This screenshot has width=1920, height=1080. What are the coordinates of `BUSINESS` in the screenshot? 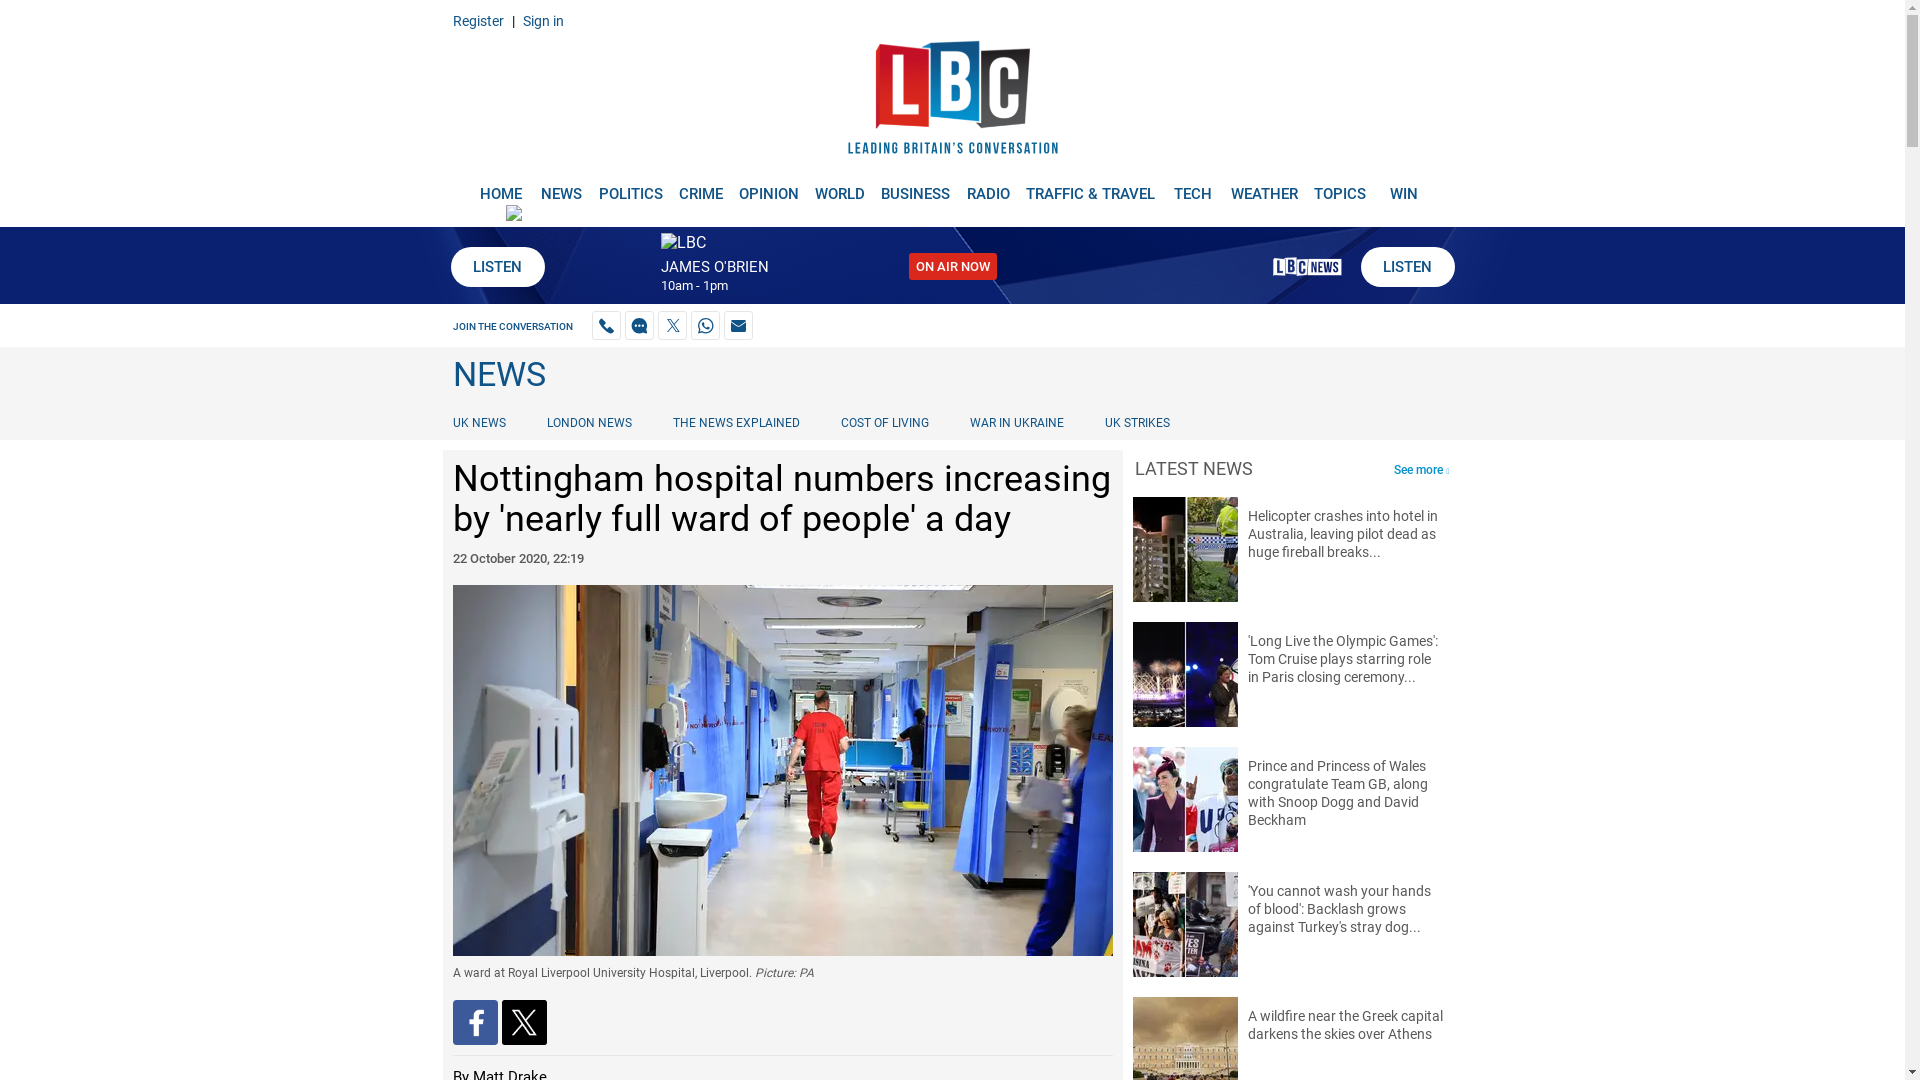 It's located at (916, 186).